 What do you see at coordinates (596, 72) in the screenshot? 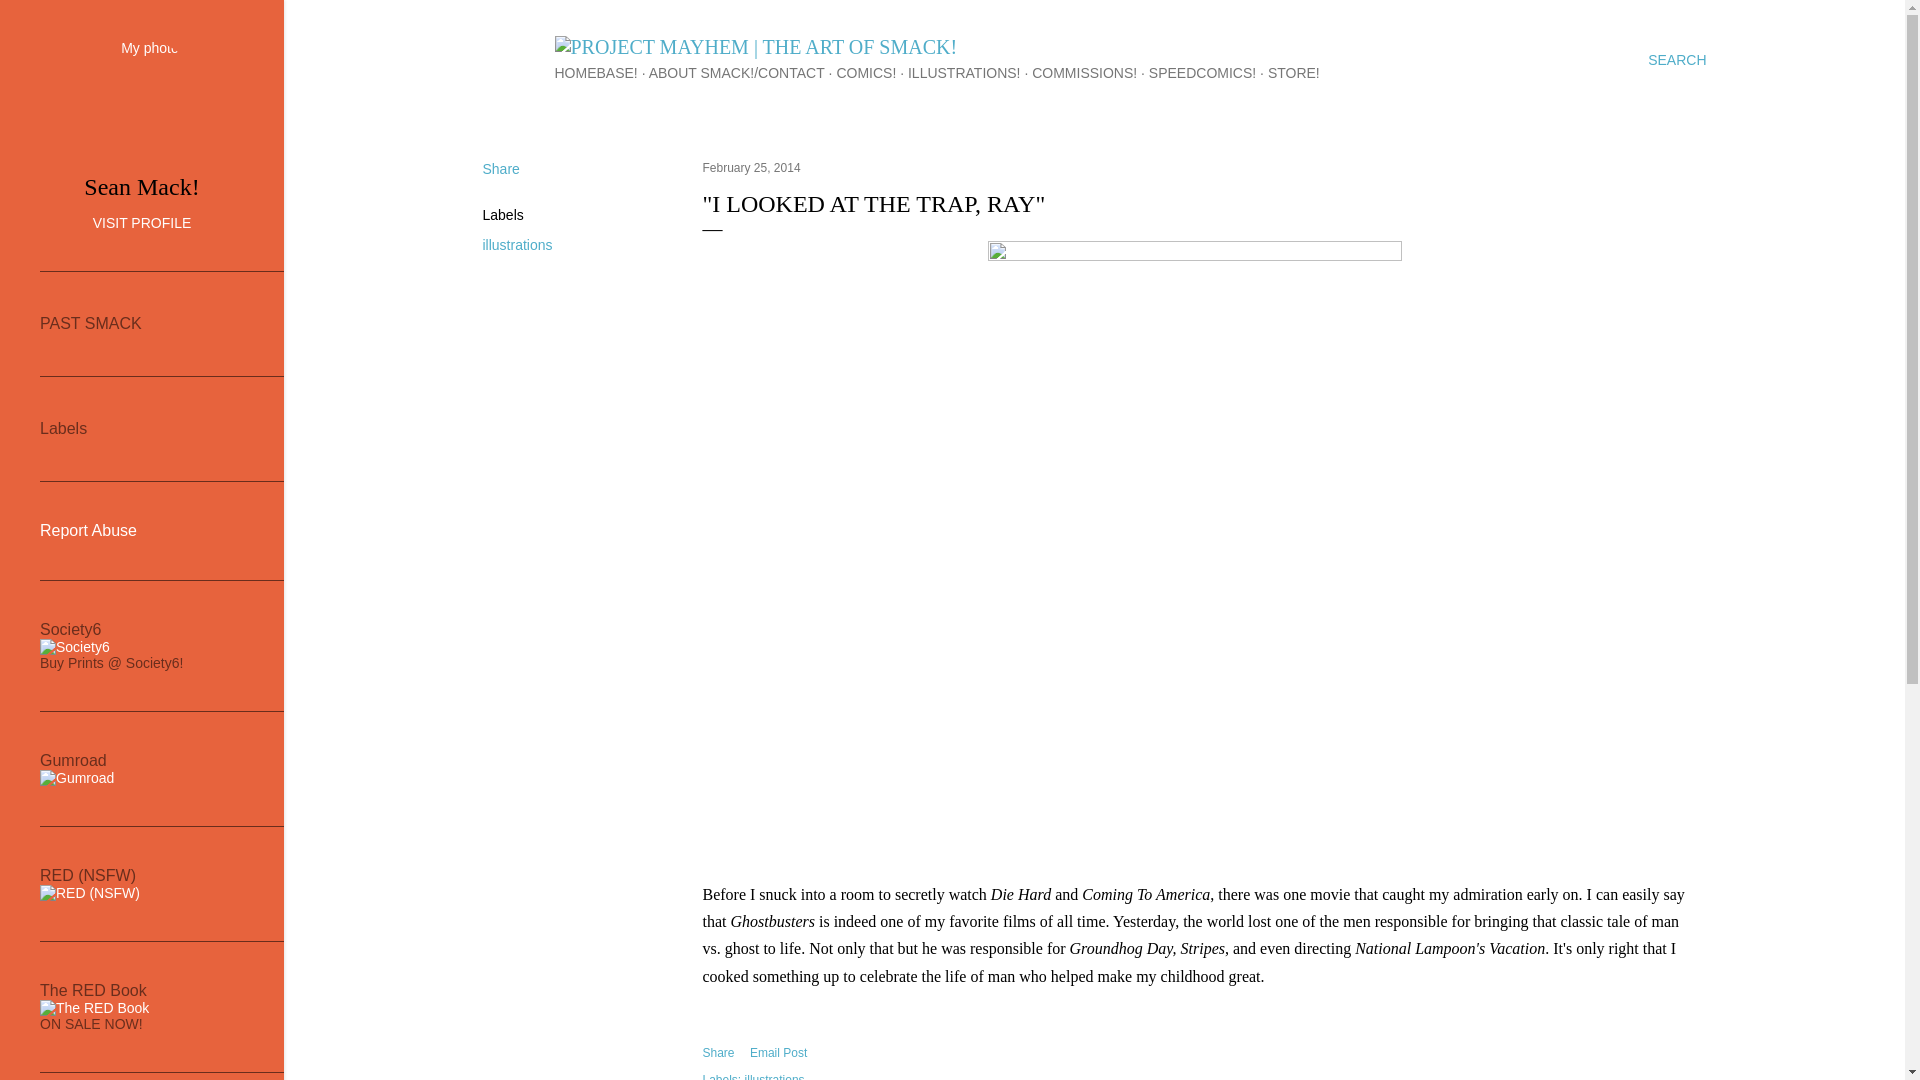
I see `HOMEBASE!` at bounding box center [596, 72].